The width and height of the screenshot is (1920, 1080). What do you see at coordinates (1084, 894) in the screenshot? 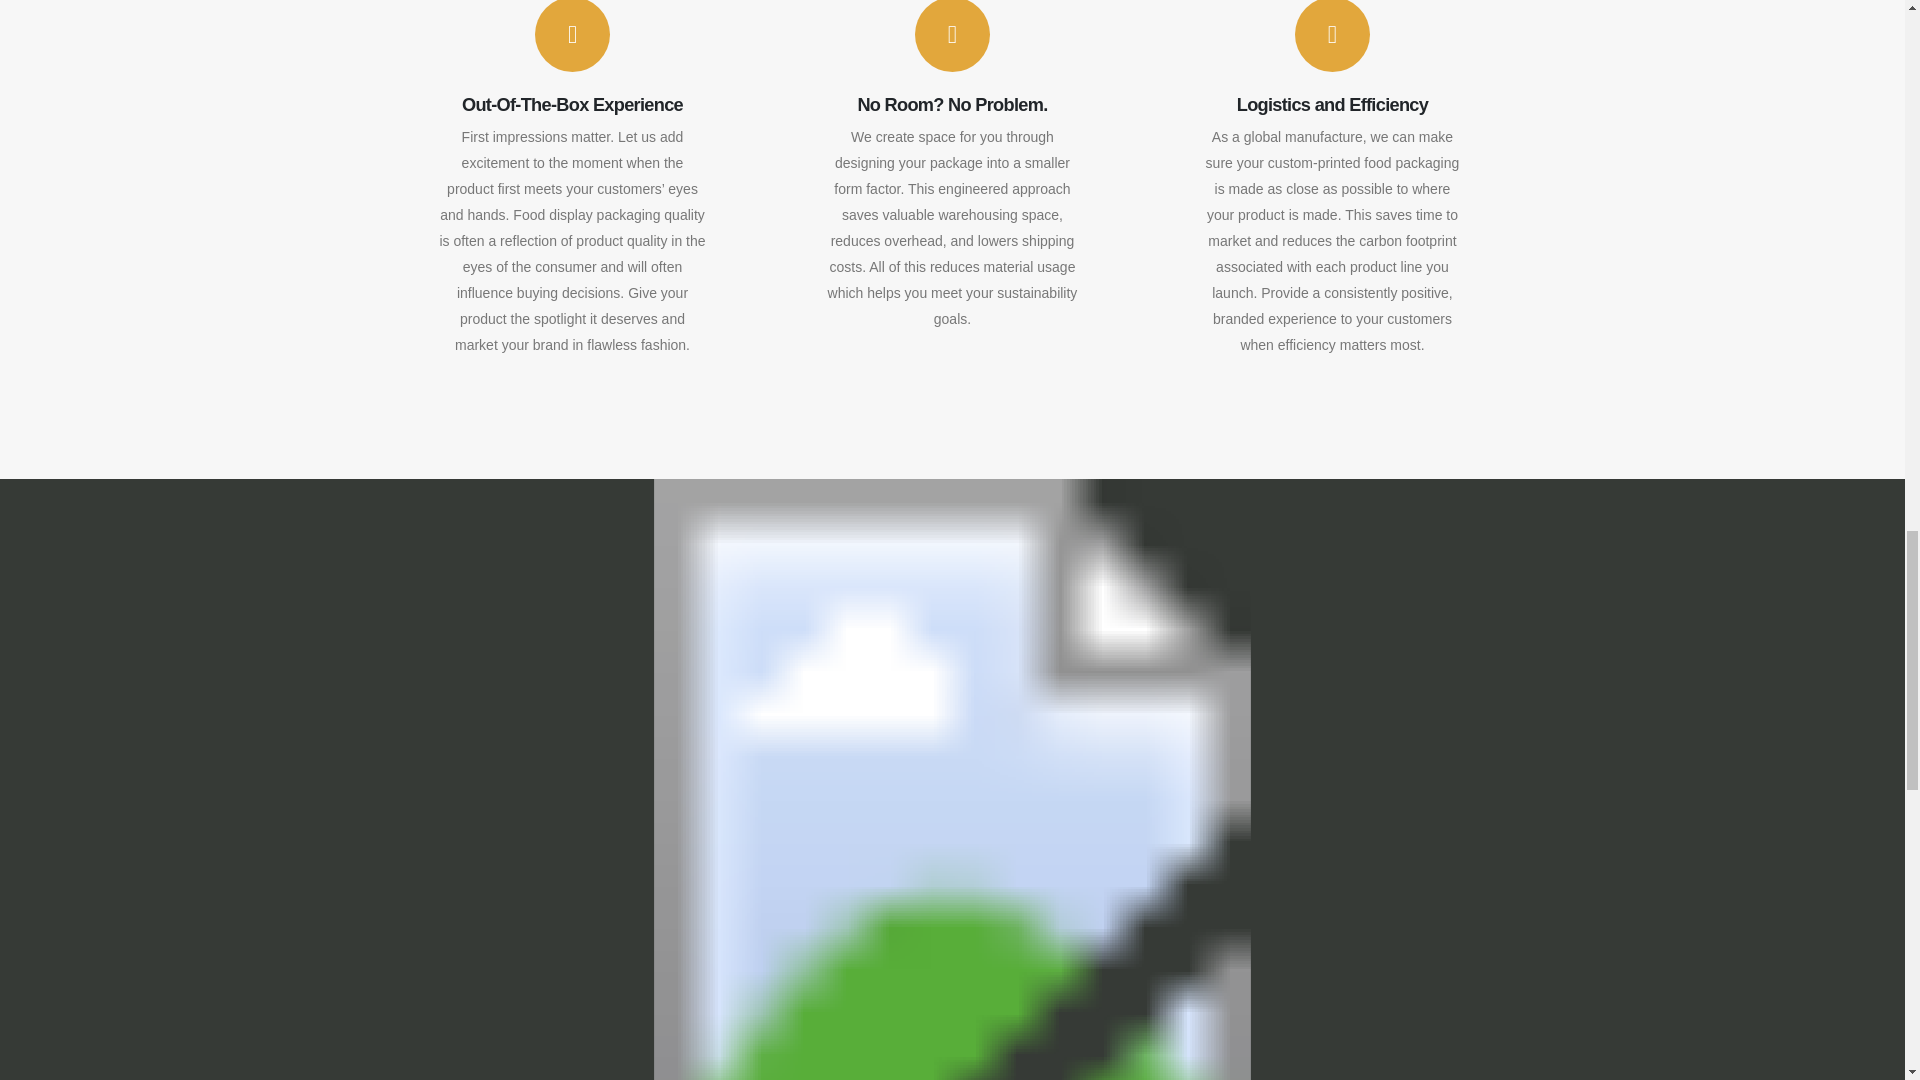
I see `Central Region Pin` at bounding box center [1084, 894].